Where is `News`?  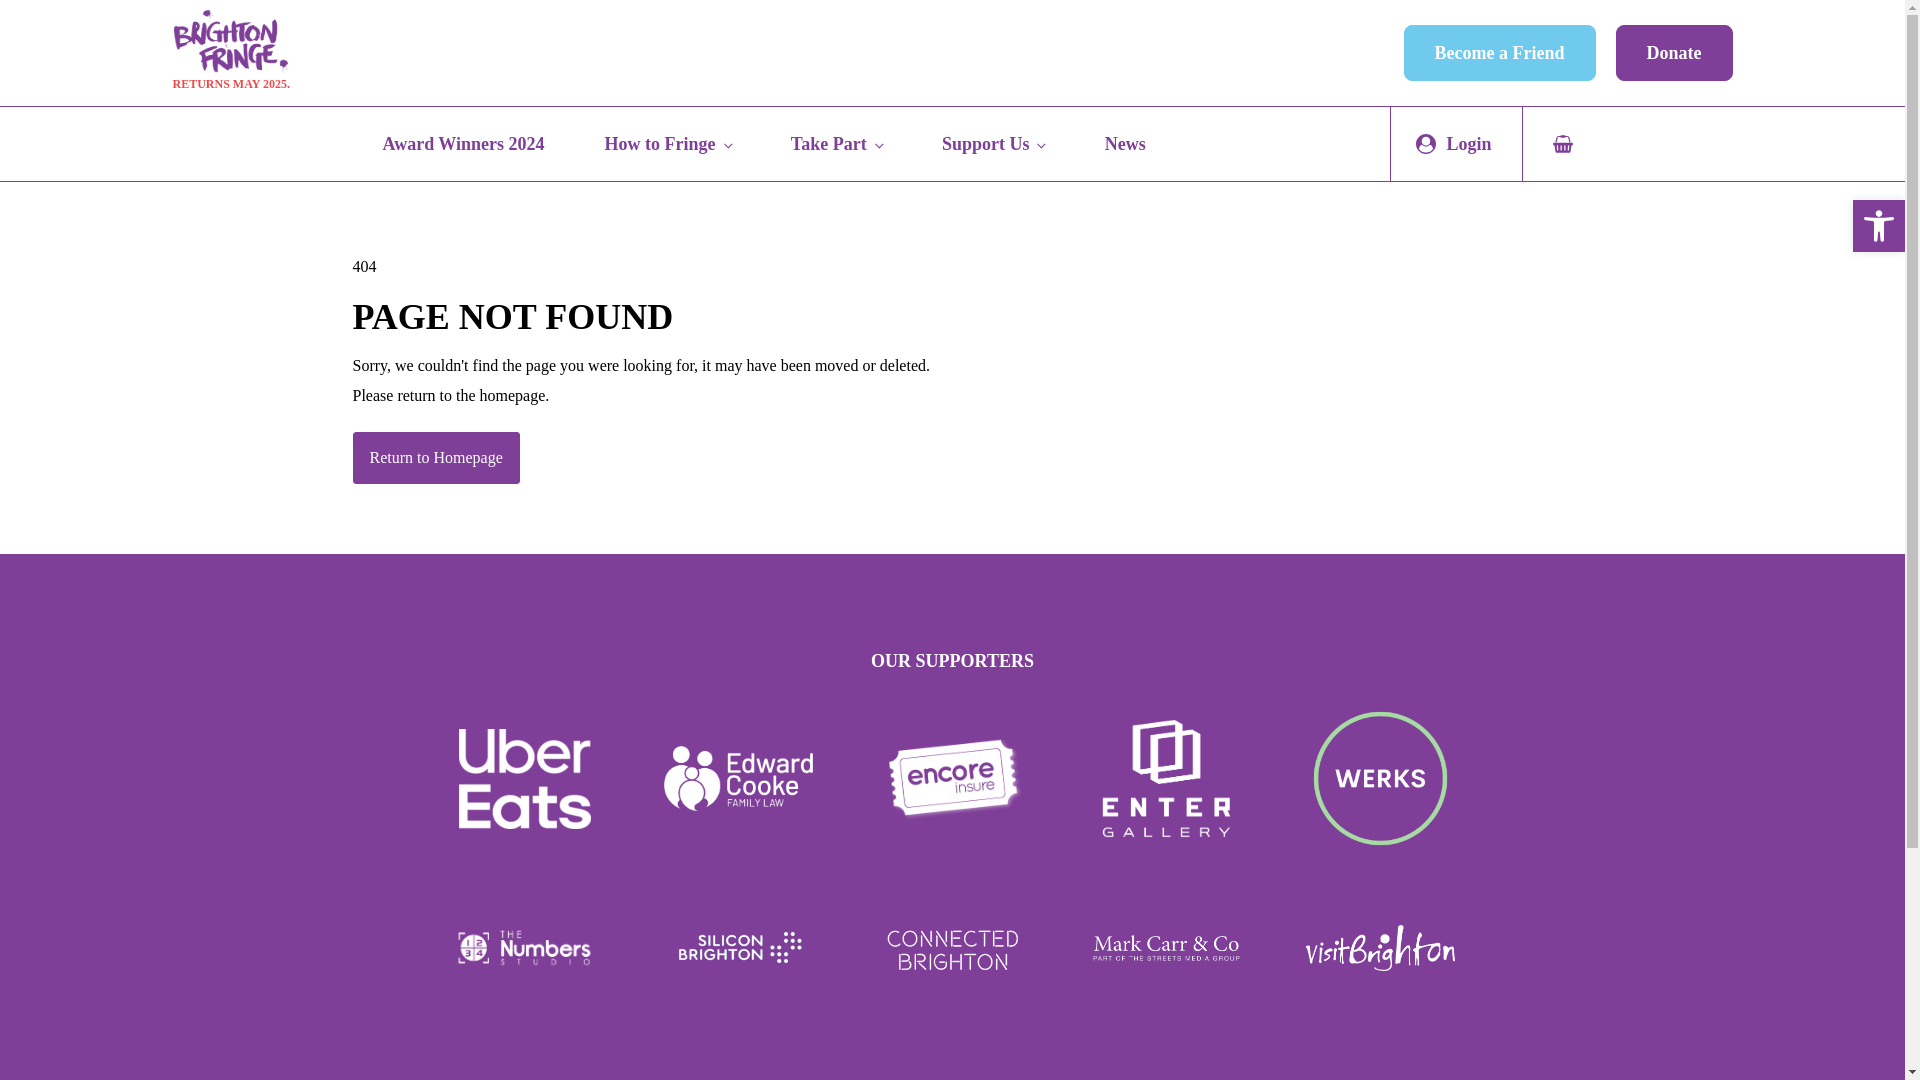
News is located at coordinates (1125, 144).